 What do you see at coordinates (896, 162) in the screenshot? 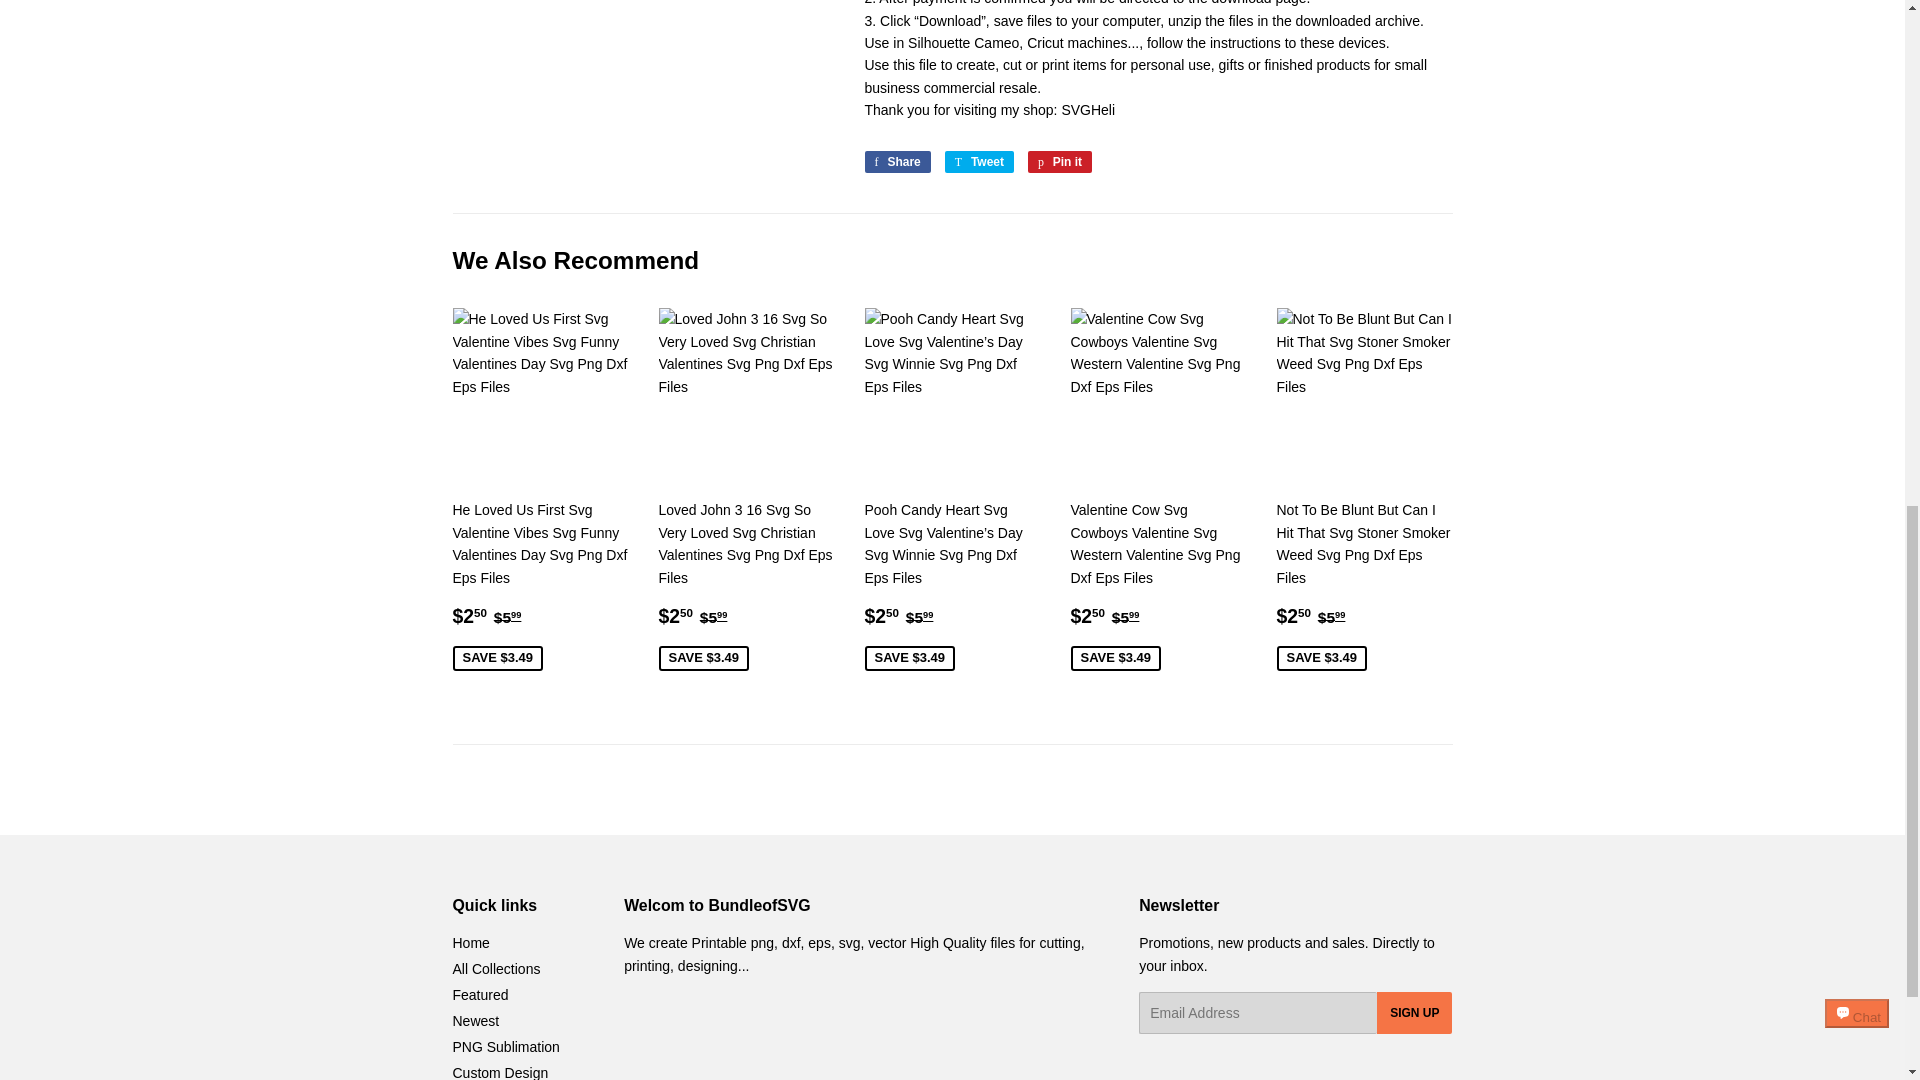
I see `Home` at bounding box center [896, 162].